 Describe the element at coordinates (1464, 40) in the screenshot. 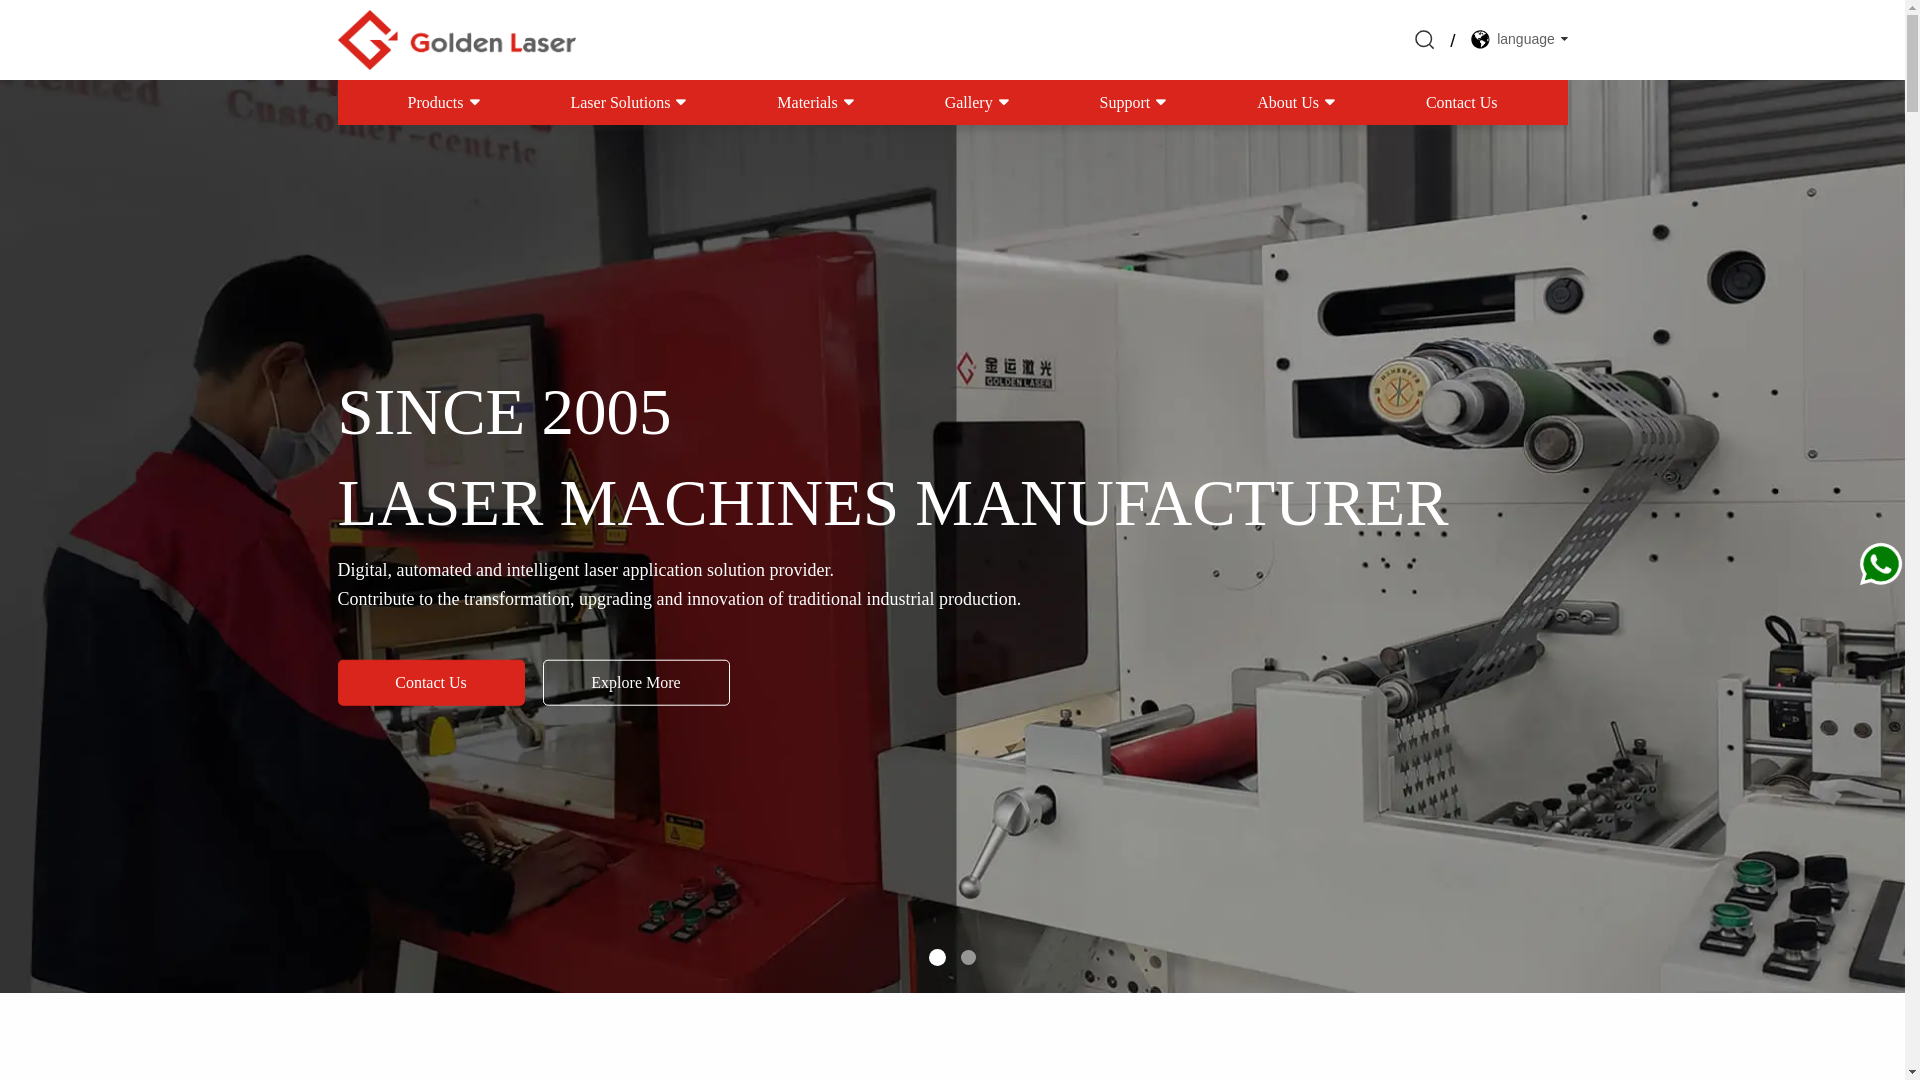

I see `Search` at that location.